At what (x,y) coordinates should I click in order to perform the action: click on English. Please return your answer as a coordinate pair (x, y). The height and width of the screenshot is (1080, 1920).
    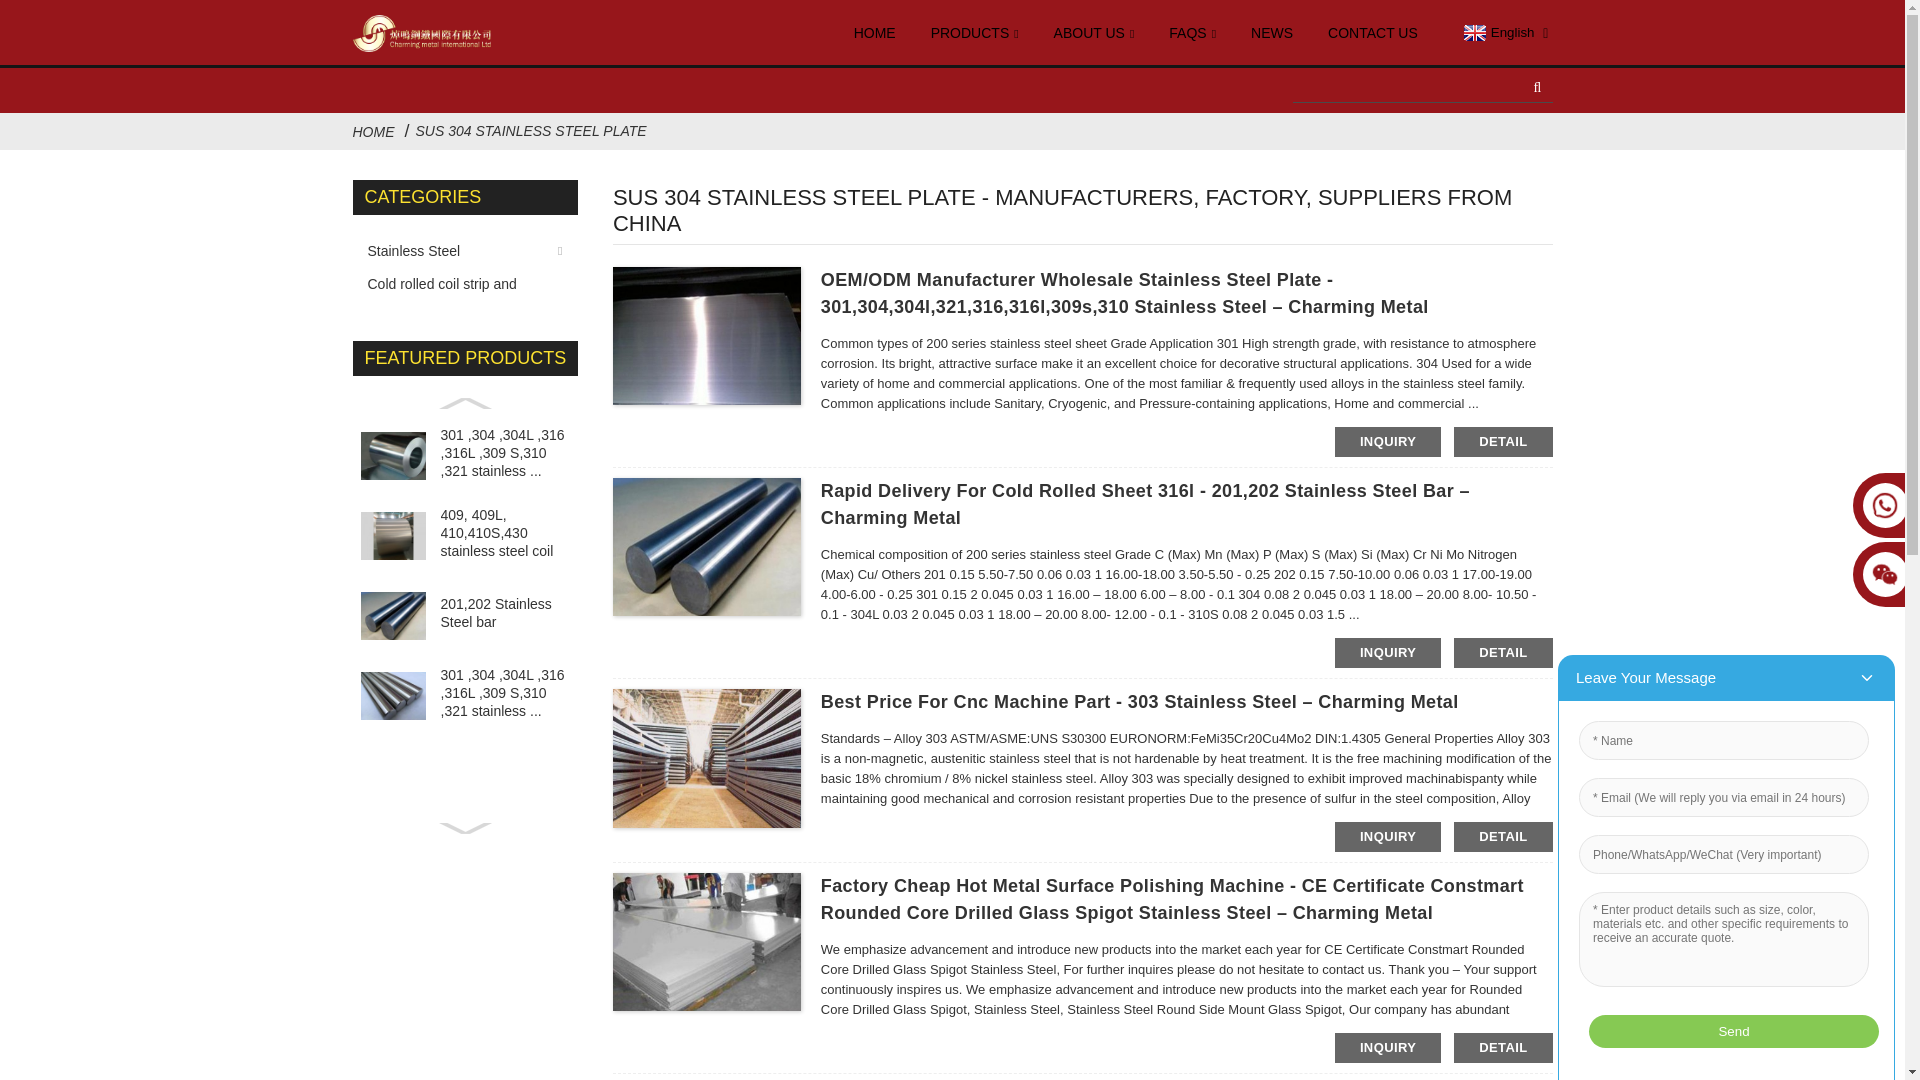
    Looking at the image, I should click on (1496, 32).